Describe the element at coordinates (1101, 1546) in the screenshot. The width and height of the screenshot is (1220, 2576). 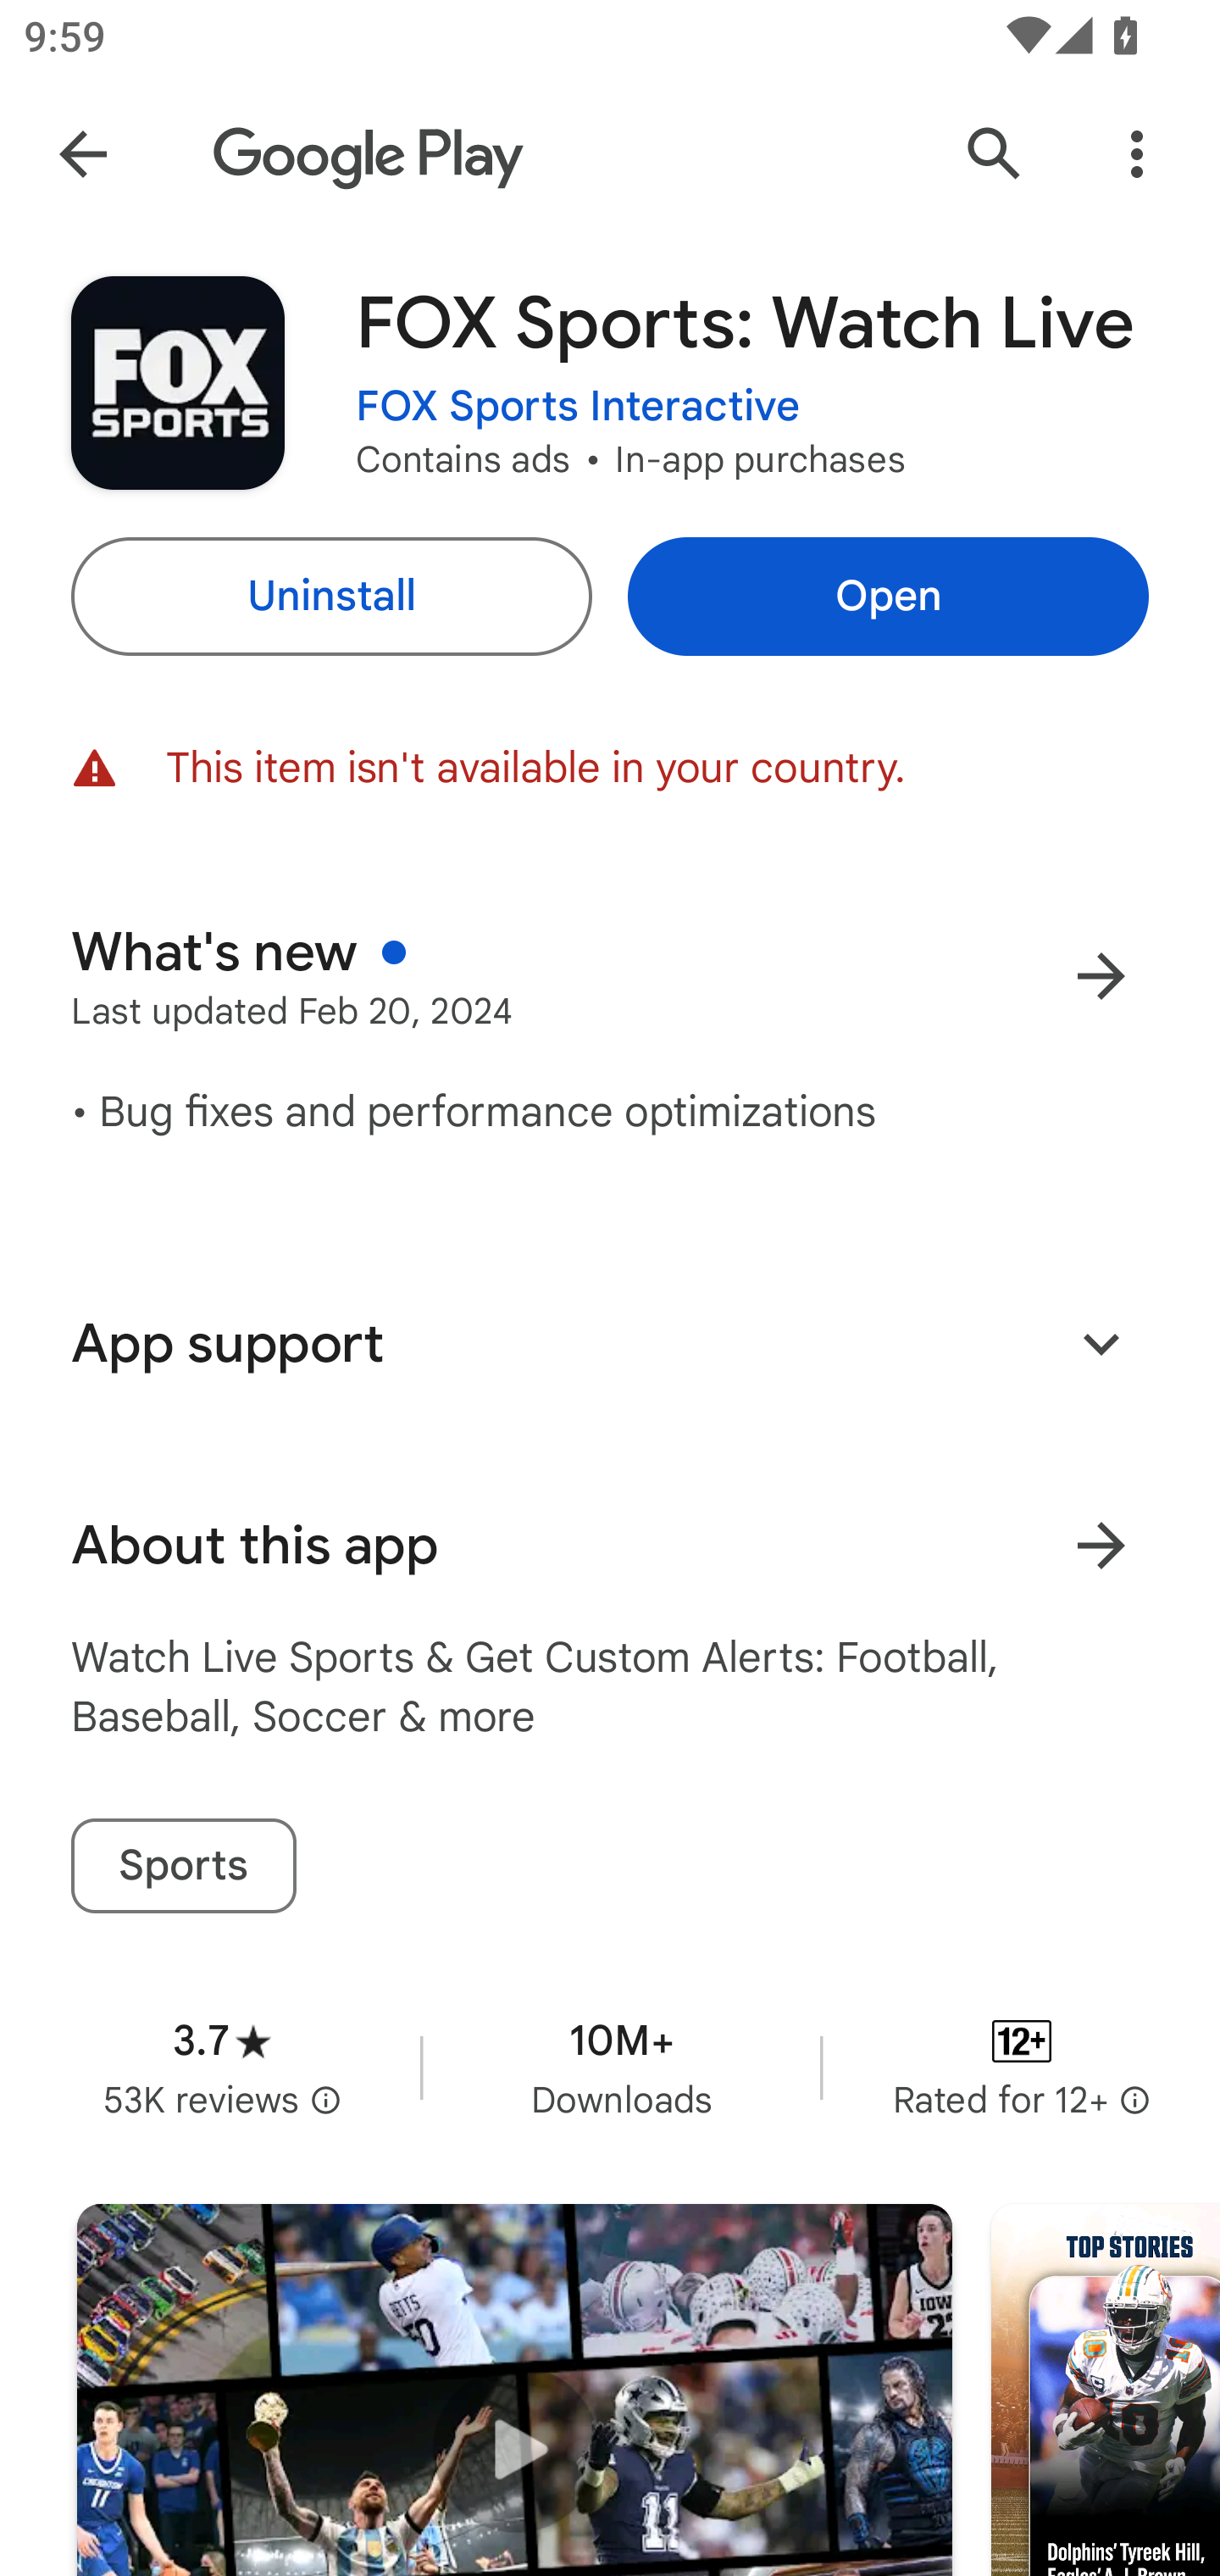
I see `Learn more About this app` at that location.